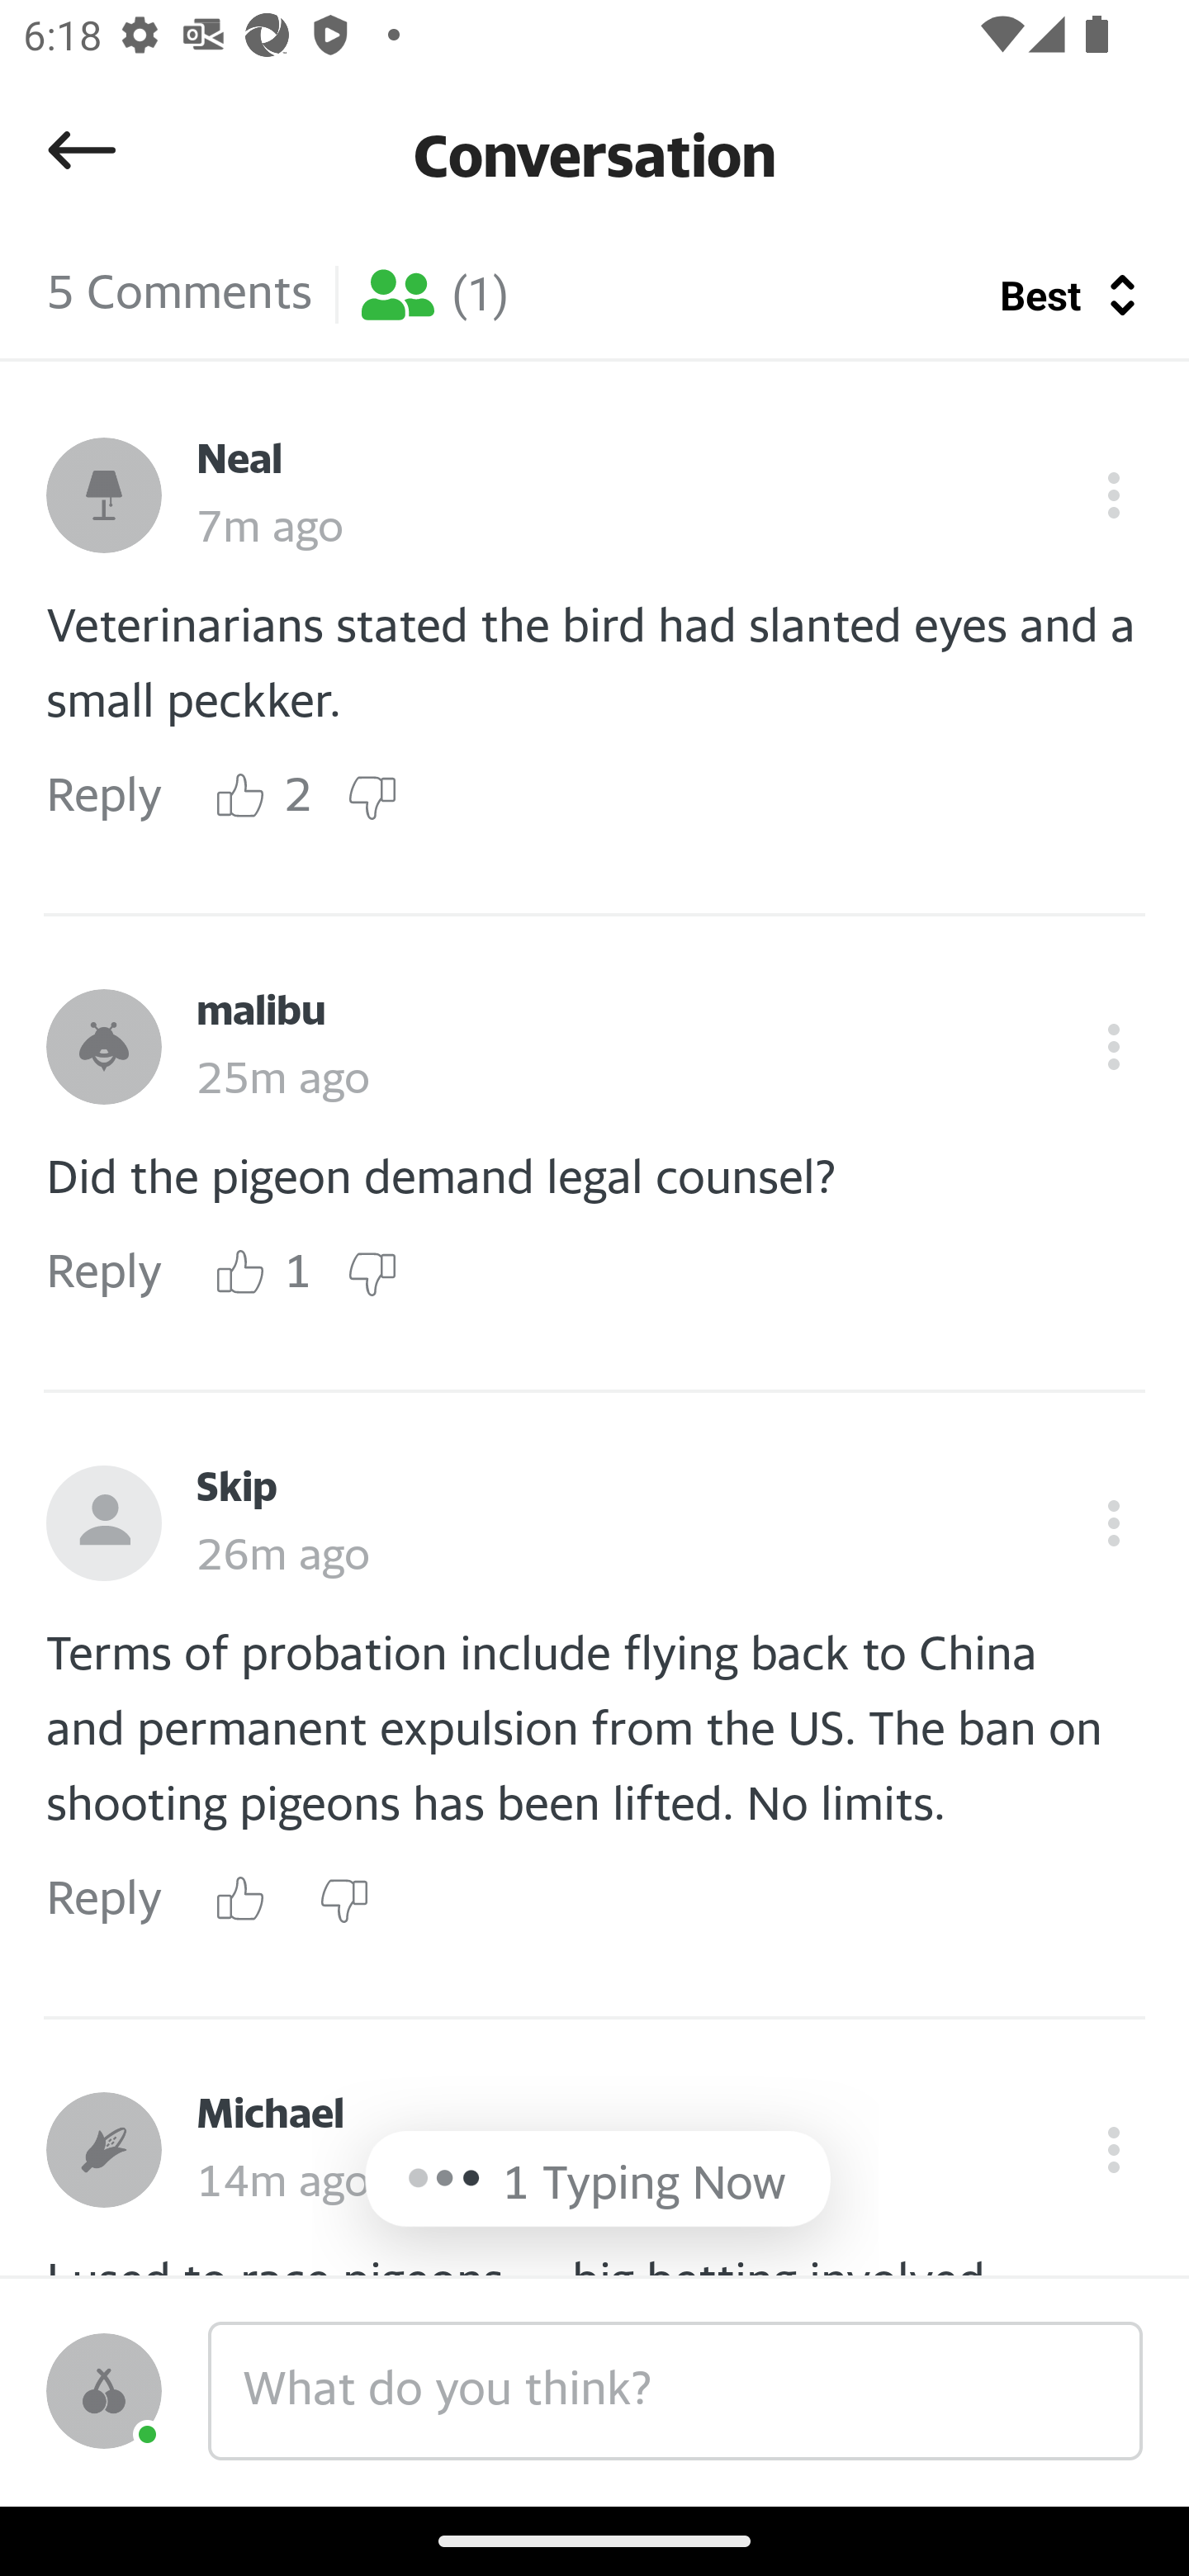  Describe the element at coordinates (372, 798) in the screenshot. I see `Down vote button Down vote button Down vote button` at that location.